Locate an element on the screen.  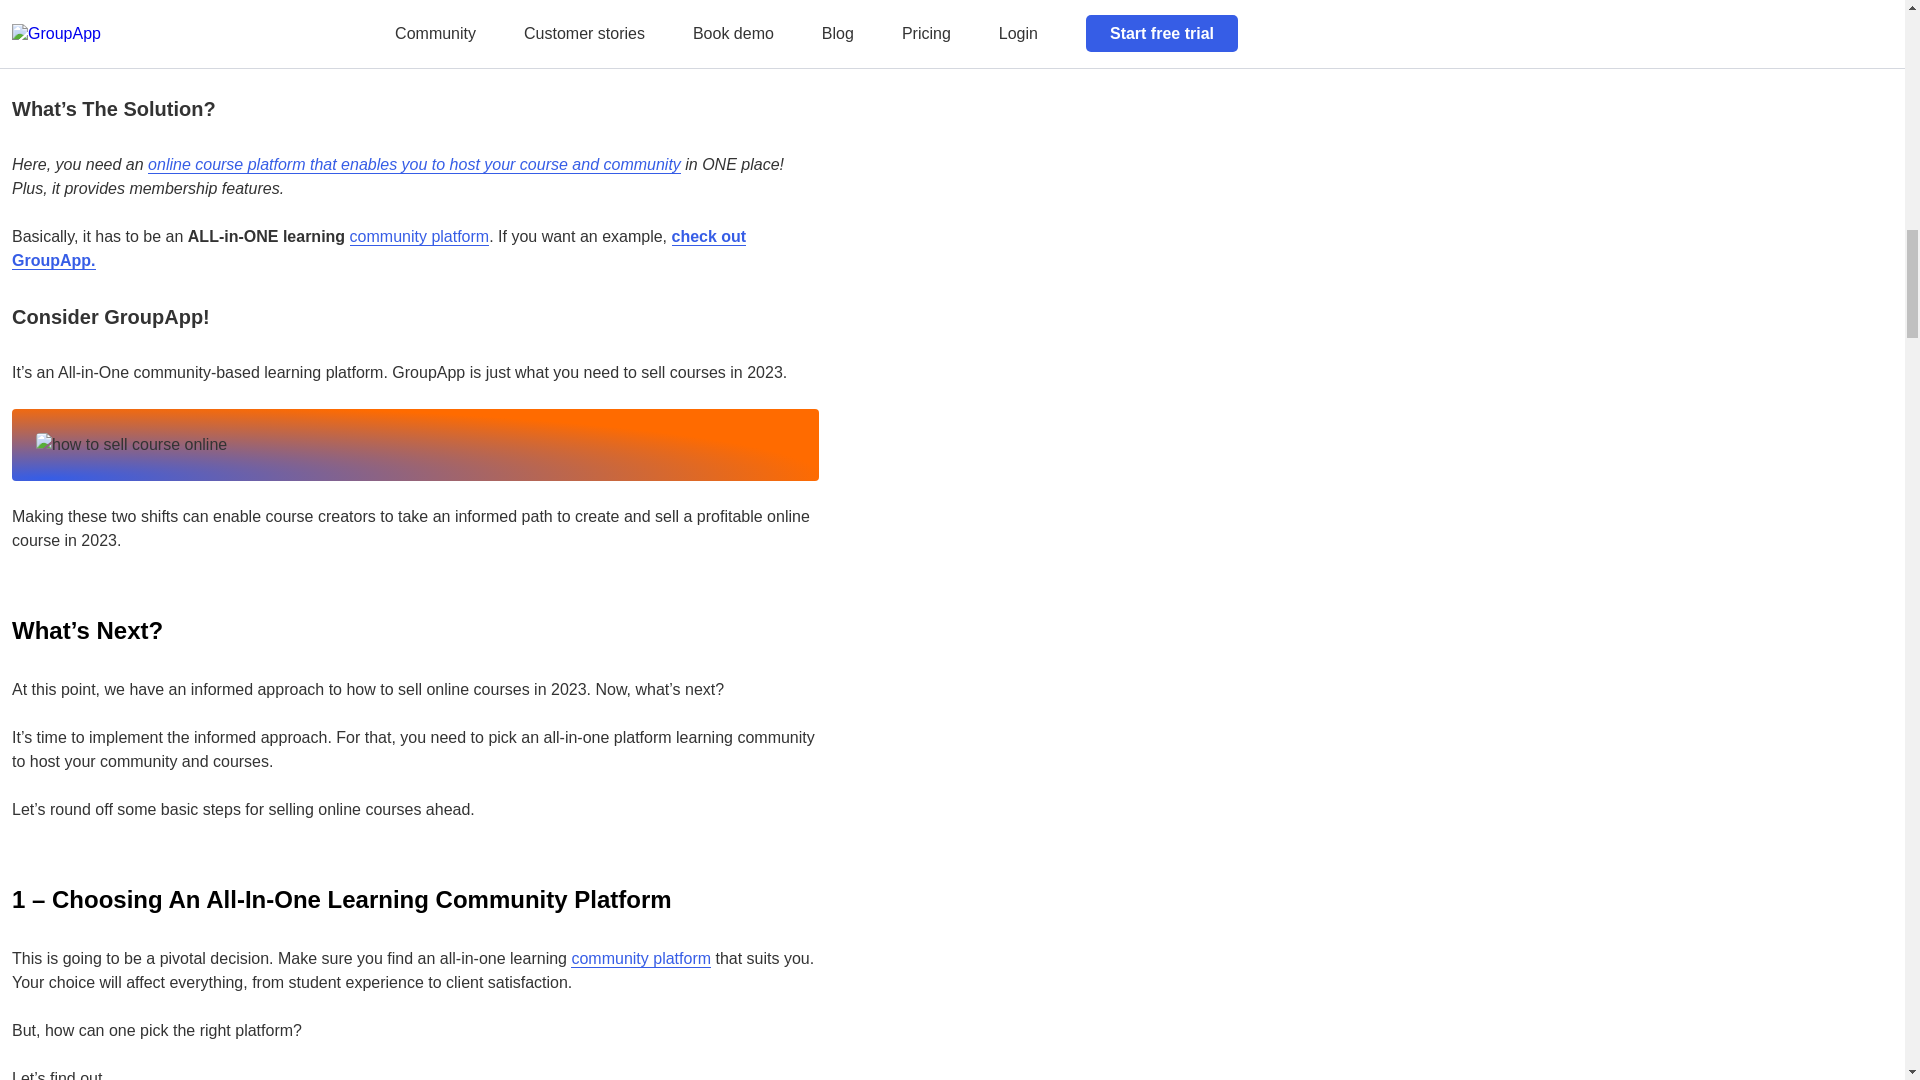
Facebook Groups is located at coordinates (392, 28).